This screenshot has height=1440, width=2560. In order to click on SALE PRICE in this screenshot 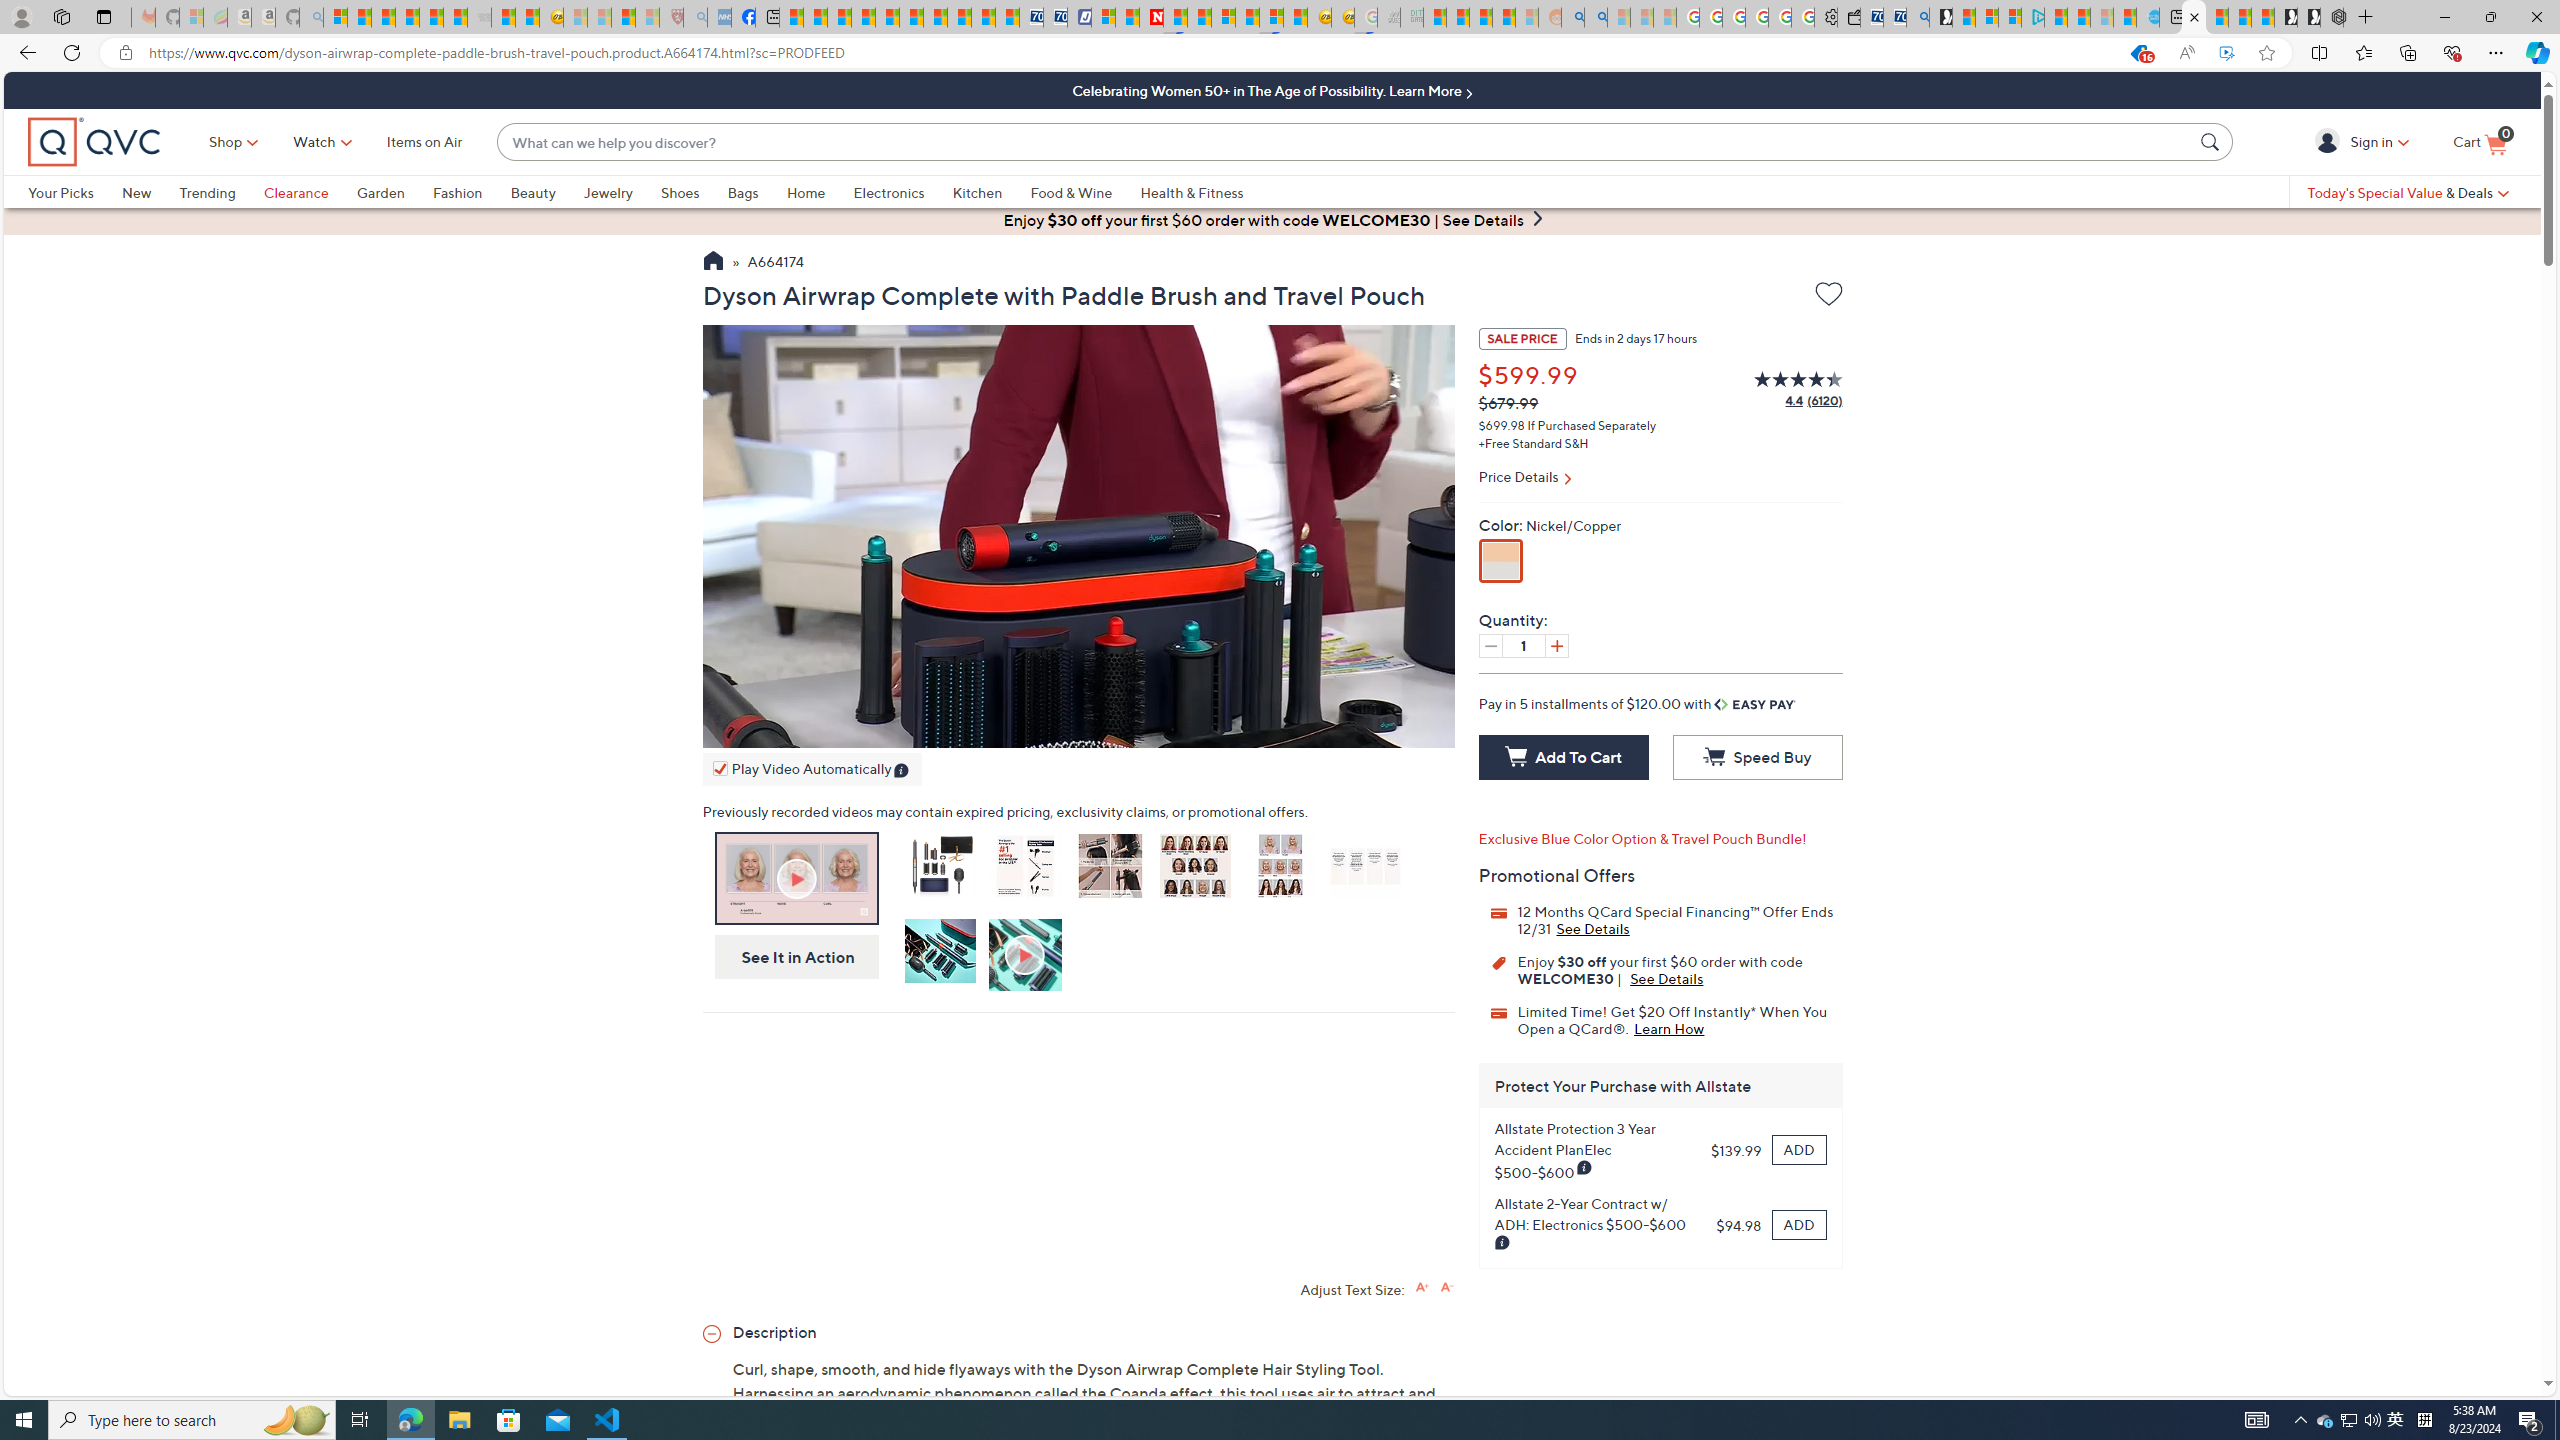, I will do `click(1523, 338)`.